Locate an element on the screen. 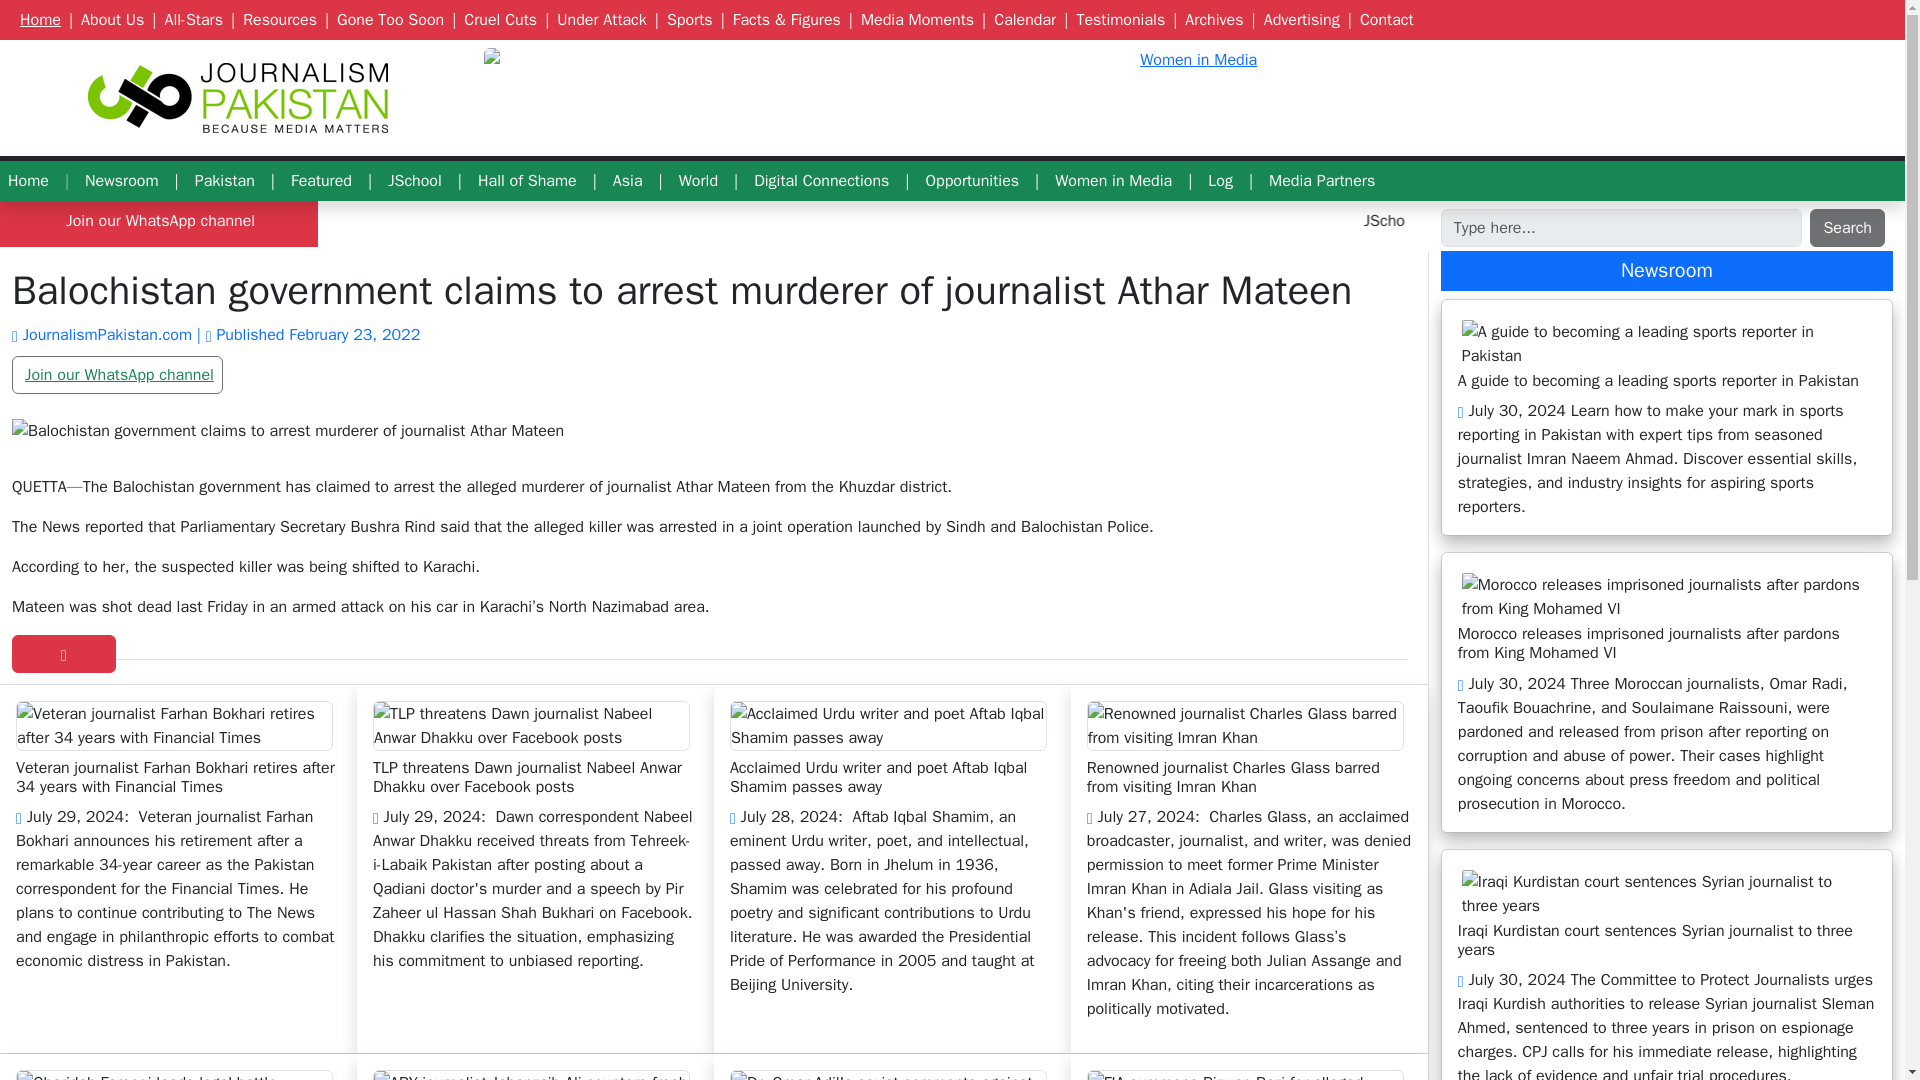 The image size is (1920, 1080). Featured is located at coordinates (321, 180).